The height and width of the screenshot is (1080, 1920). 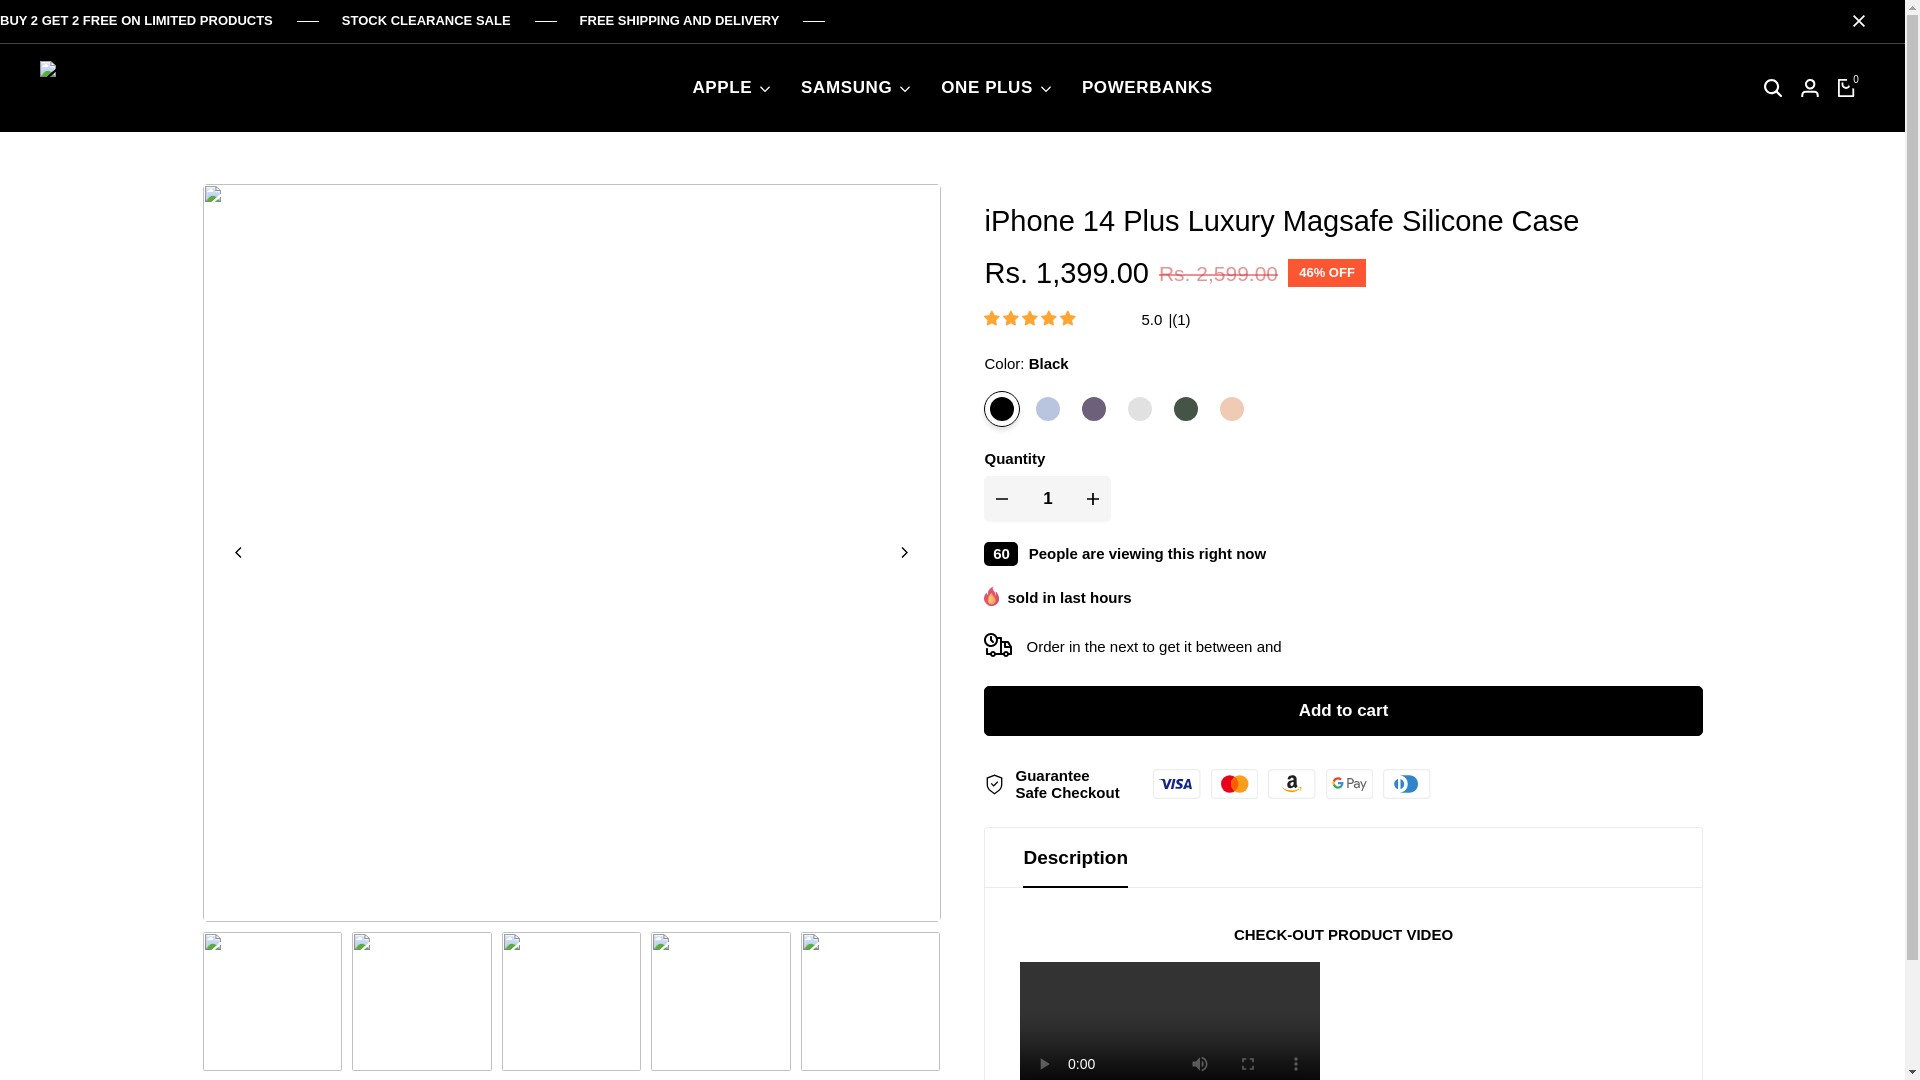 I want to click on POWERBANKS, so click(x=1148, y=88).